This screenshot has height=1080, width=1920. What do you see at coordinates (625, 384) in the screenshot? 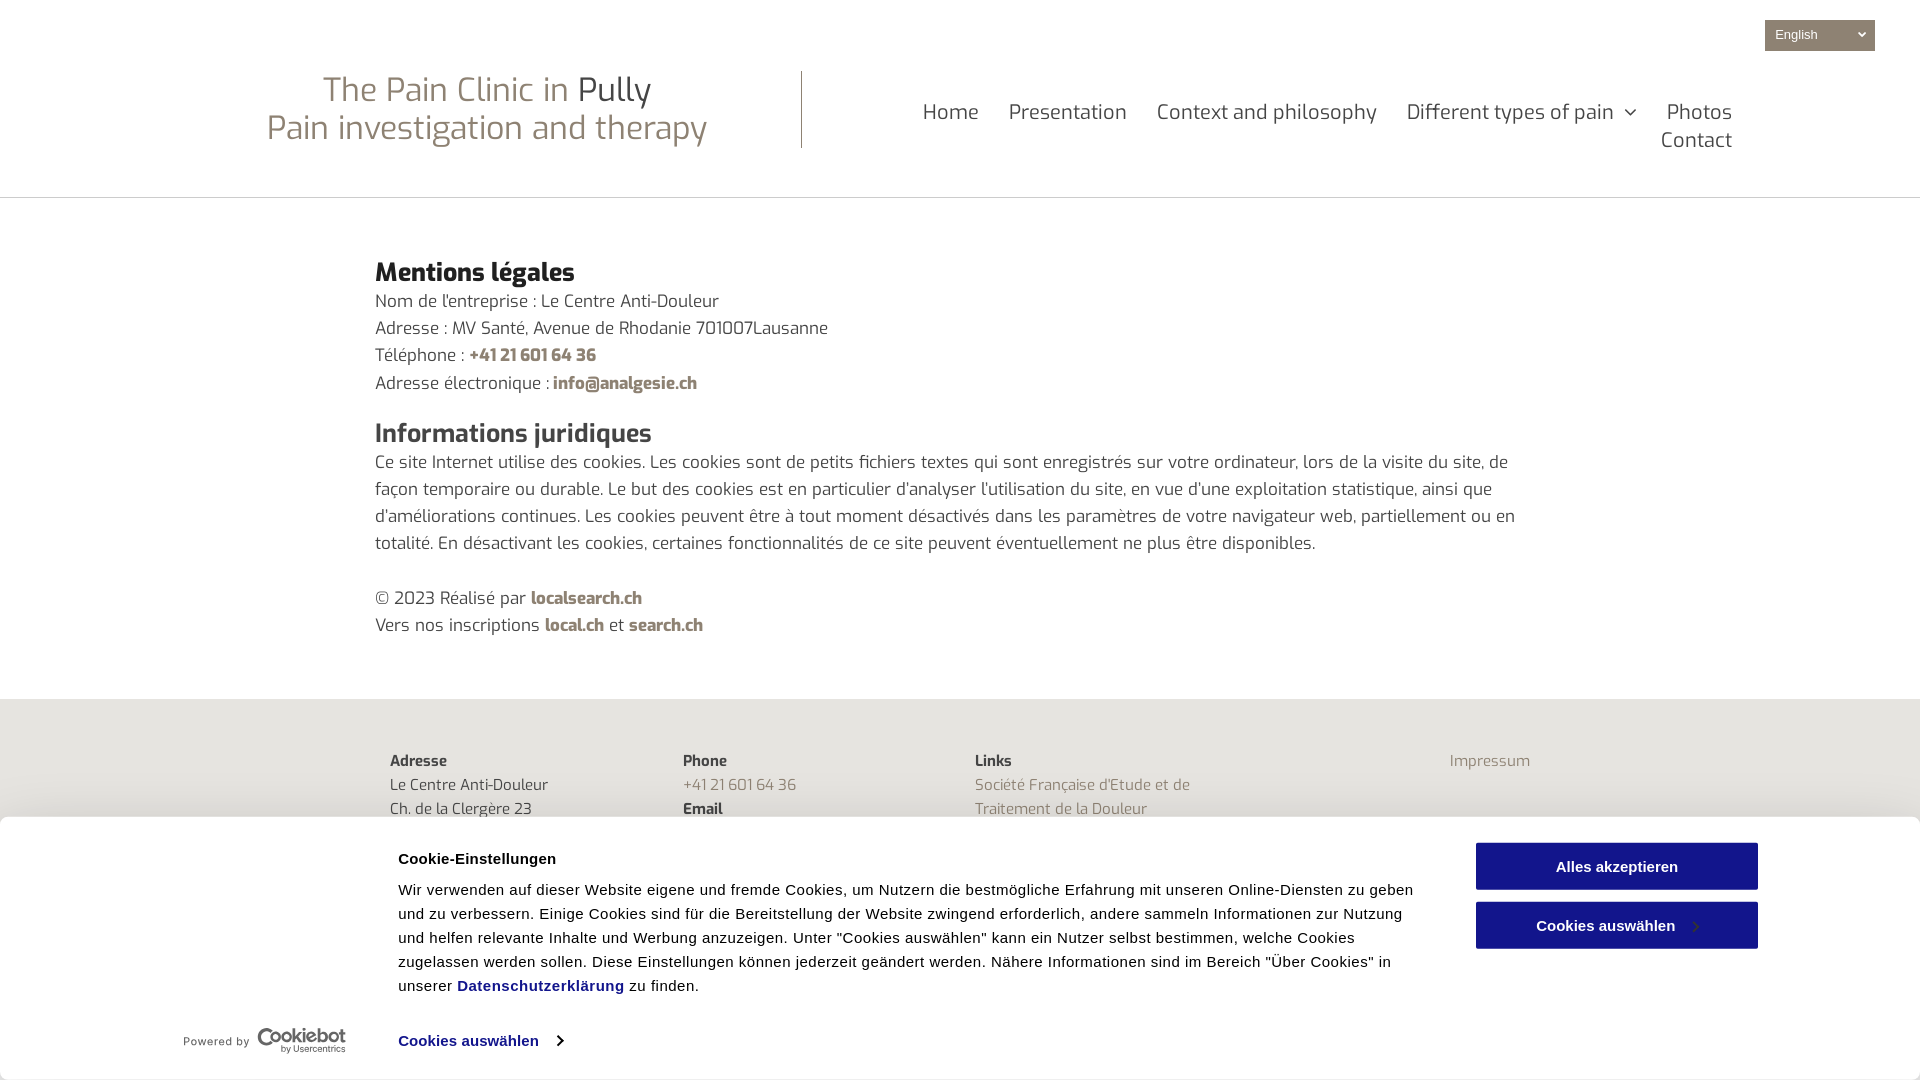
I see `info@analgesie.ch` at bounding box center [625, 384].